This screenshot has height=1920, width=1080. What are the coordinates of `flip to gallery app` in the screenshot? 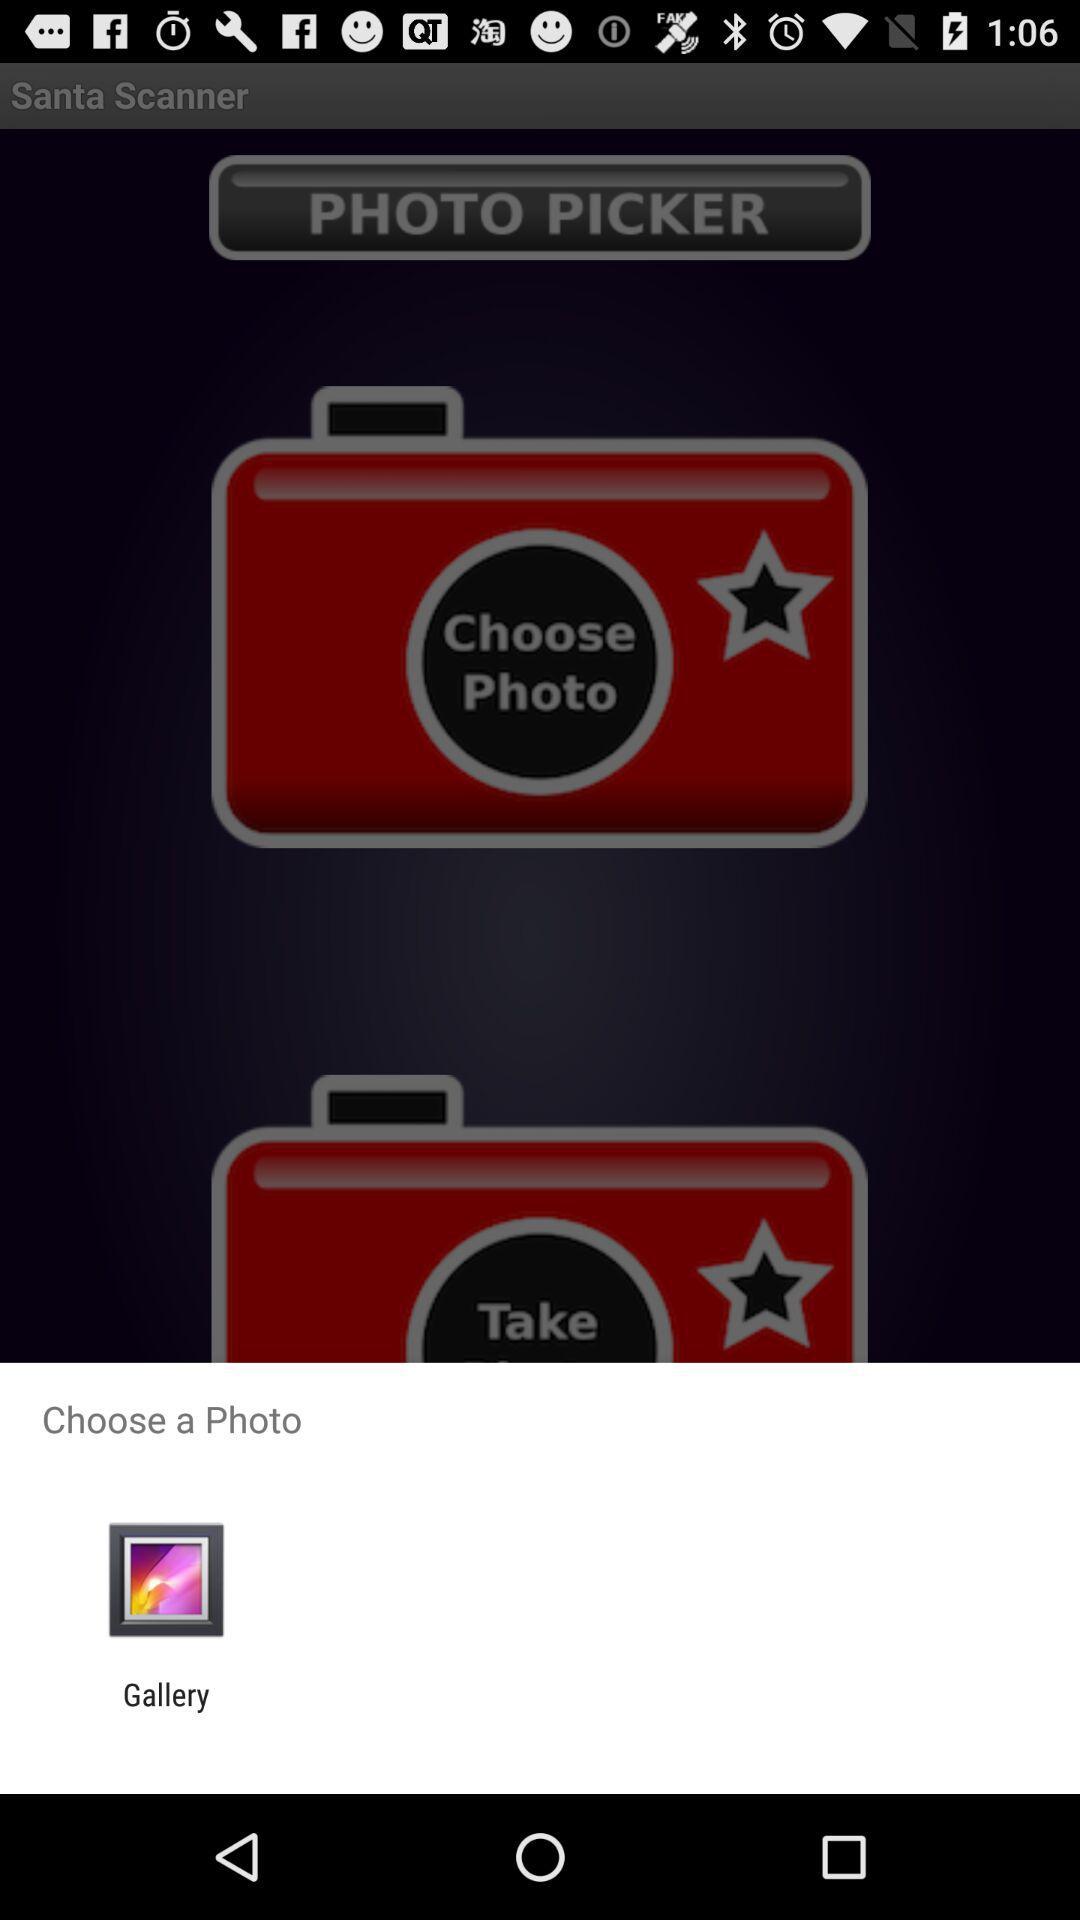 It's located at (166, 1712).